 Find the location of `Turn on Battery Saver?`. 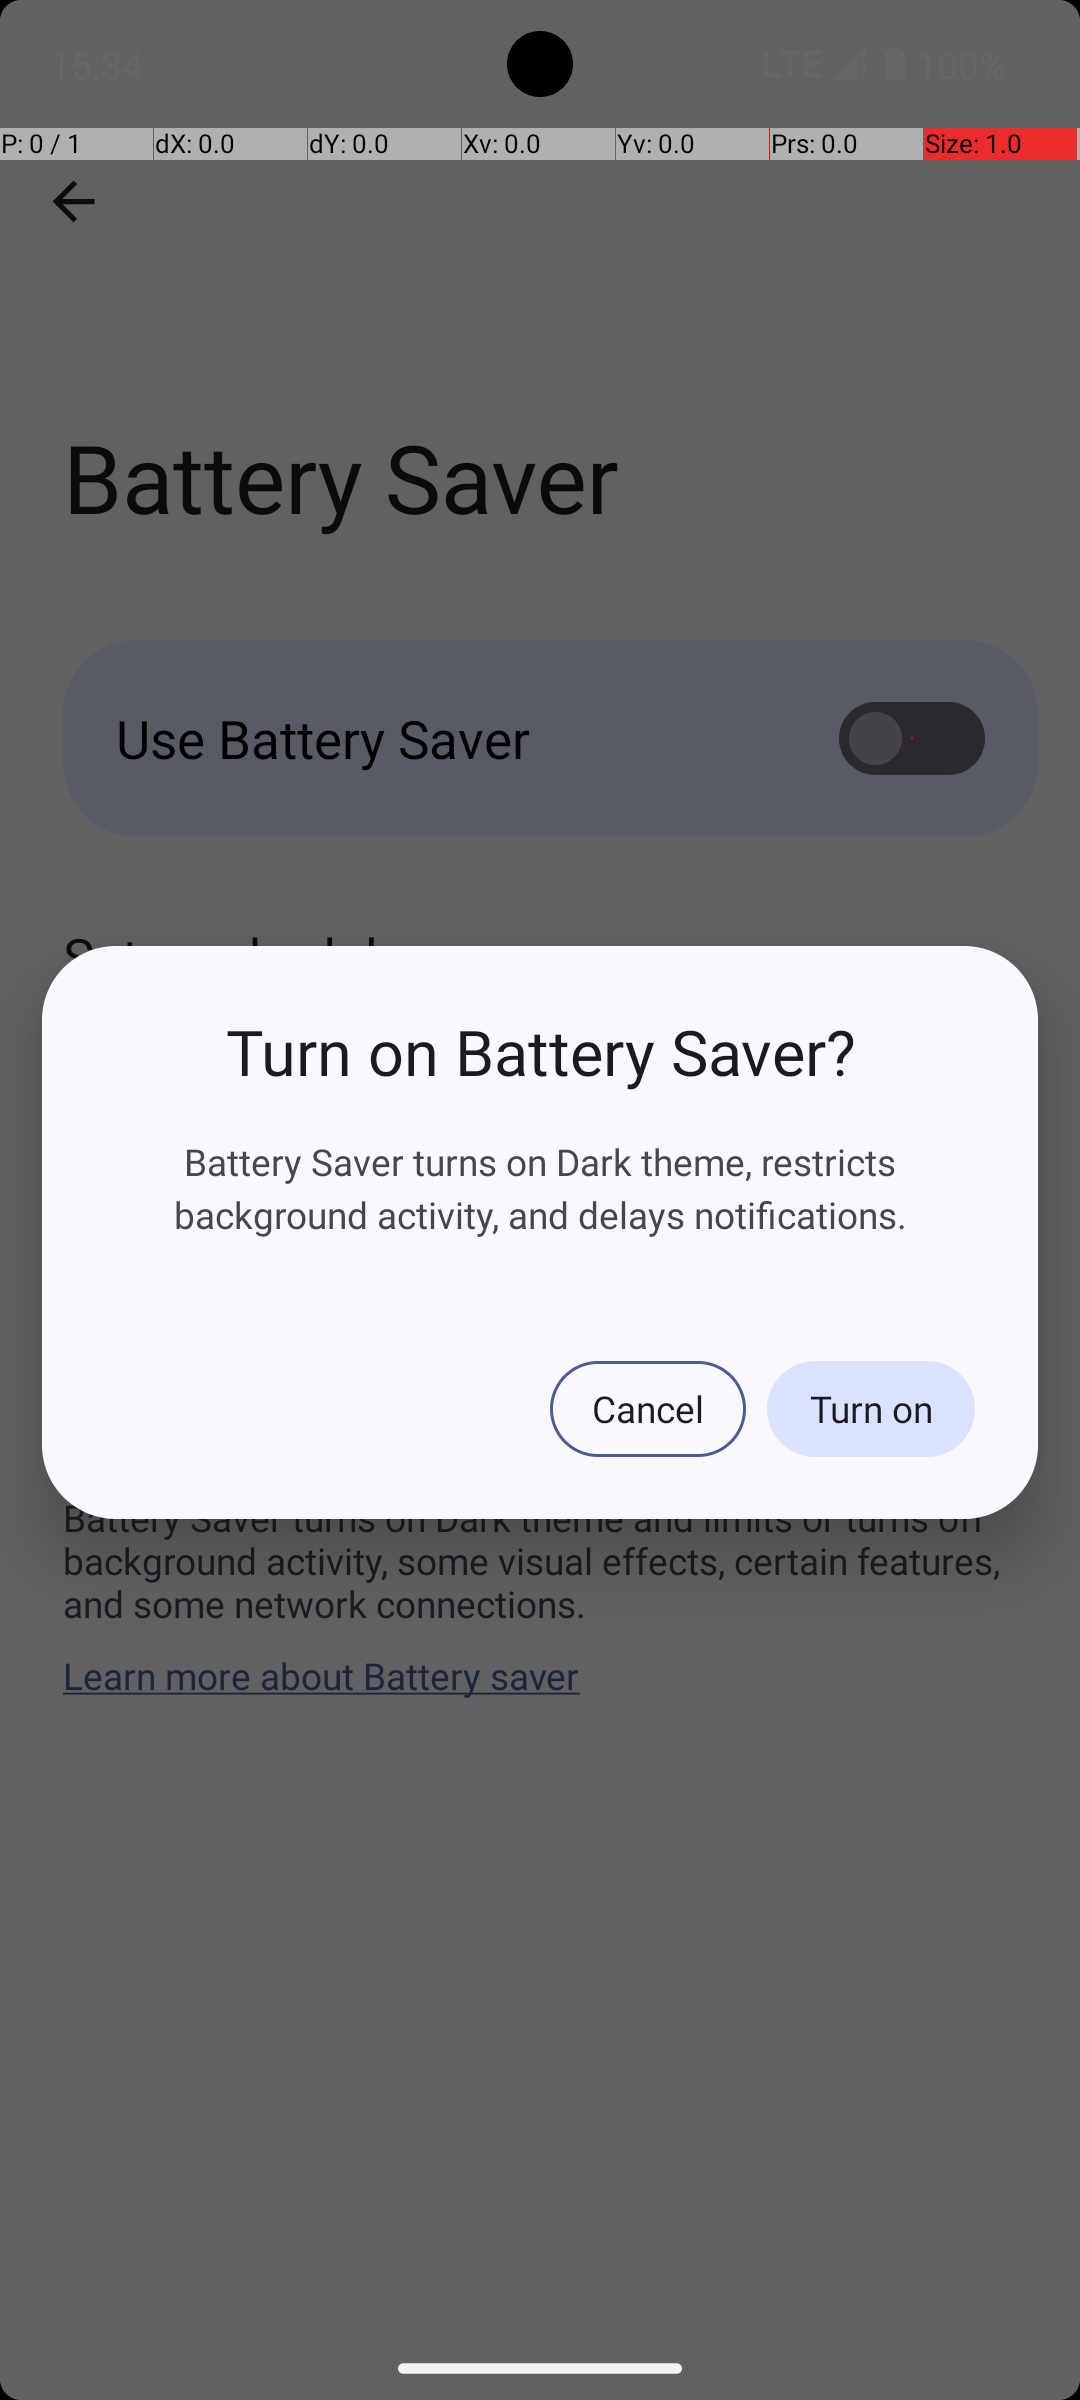

Turn on Battery Saver? is located at coordinates (540, 1052).